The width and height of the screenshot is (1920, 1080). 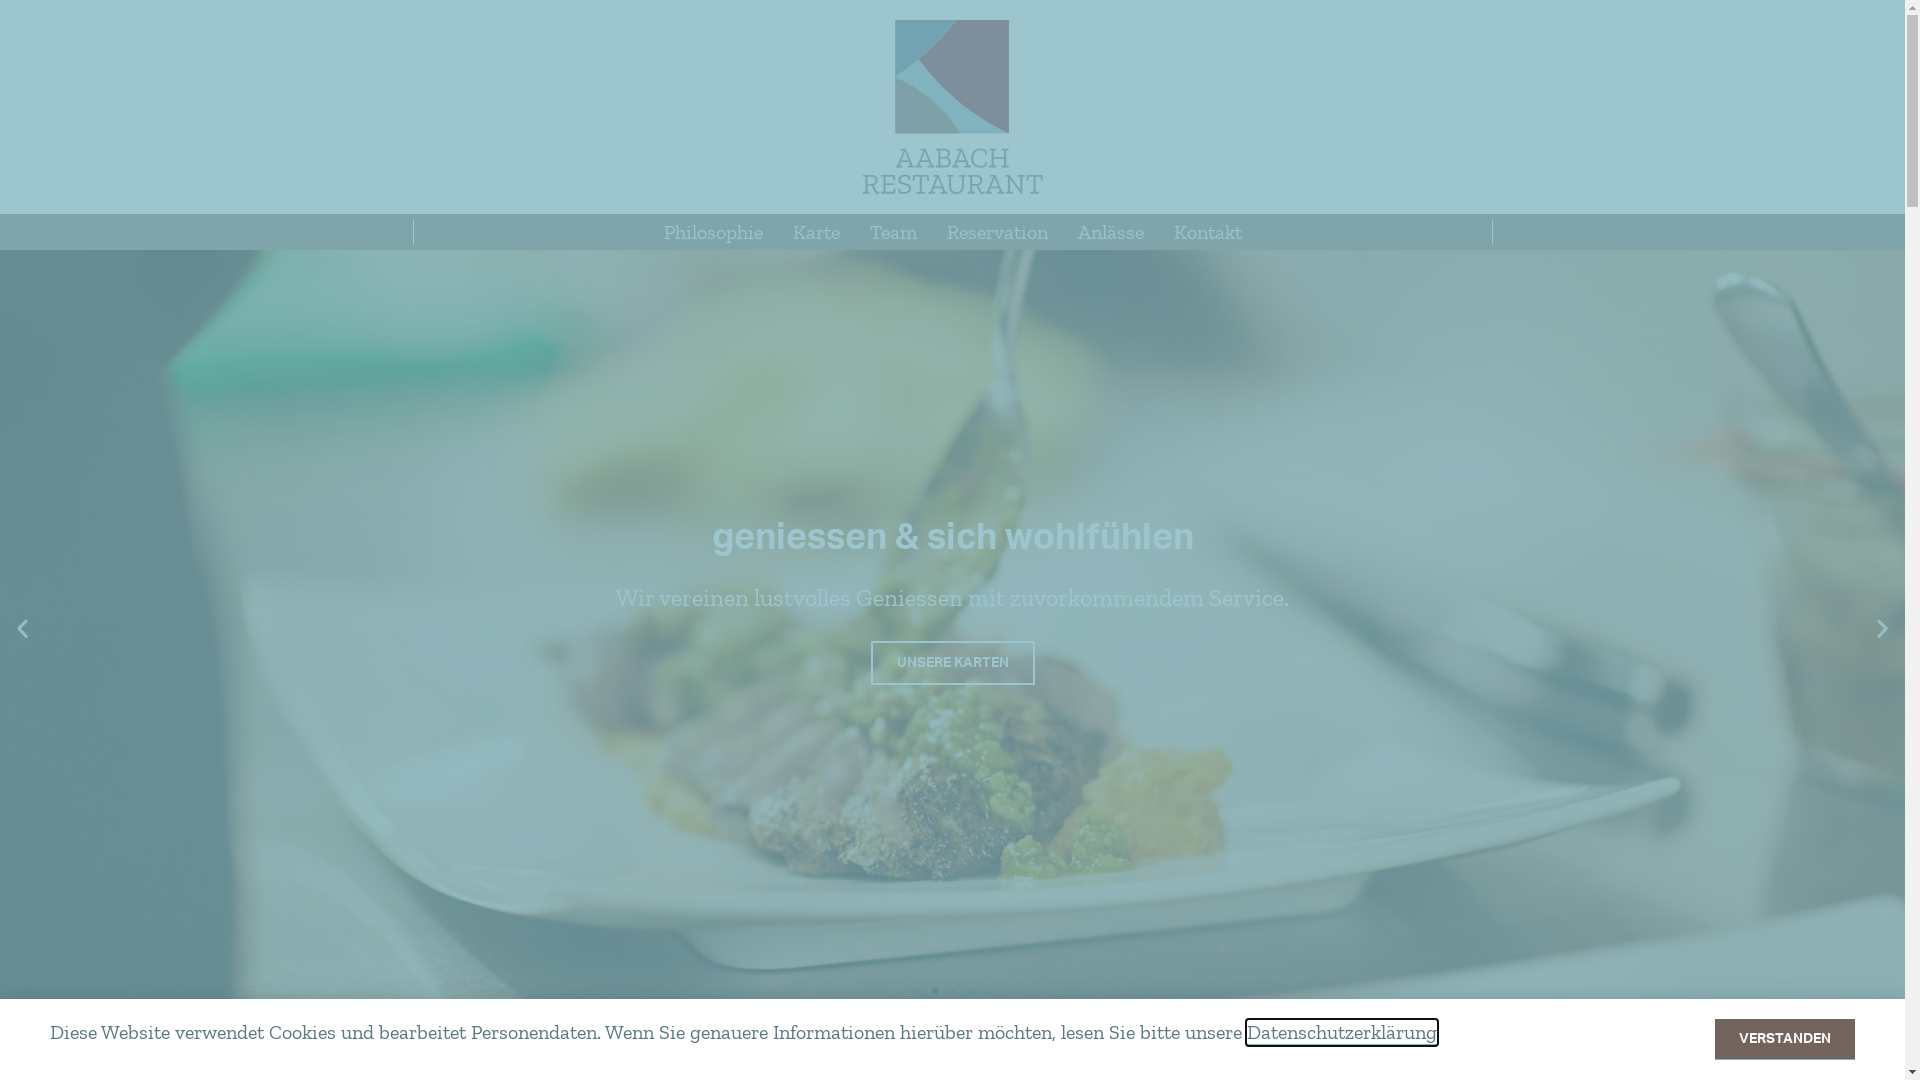 I want to click on Kontakt, so click(x=1207, y=232).